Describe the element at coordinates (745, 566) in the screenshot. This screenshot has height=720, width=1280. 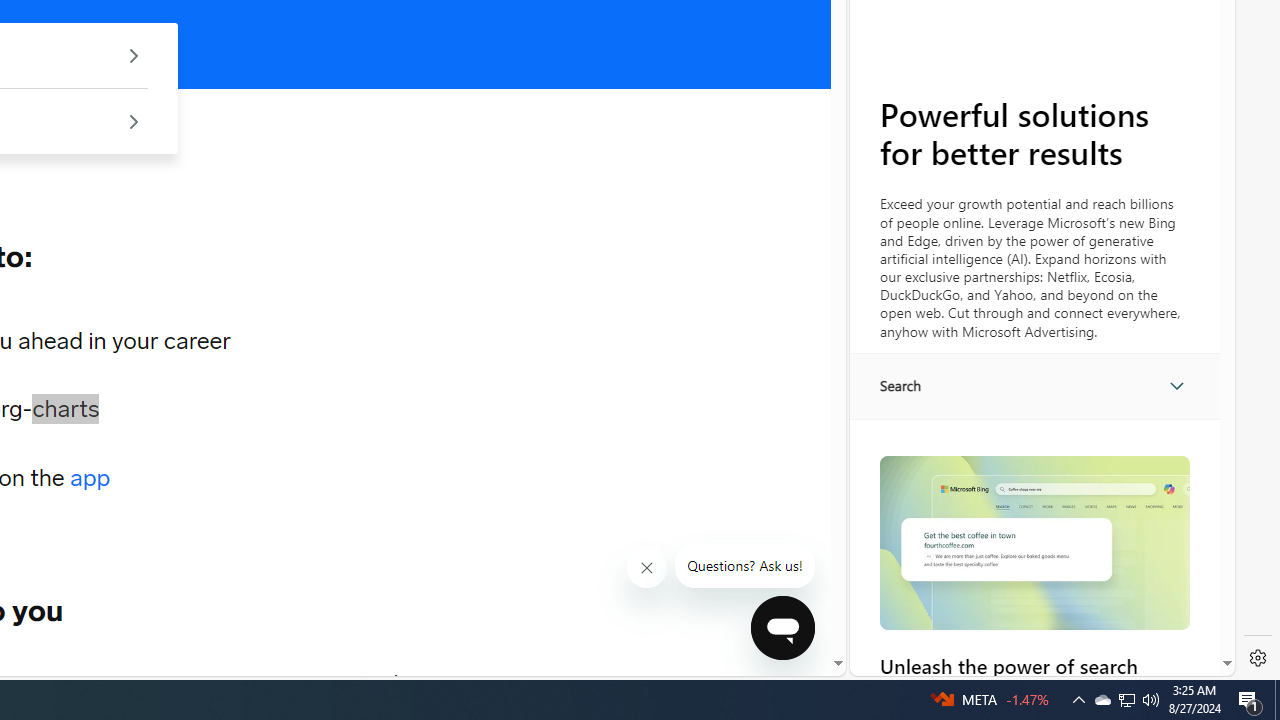
I see `Questions? Ask us!` at that location.